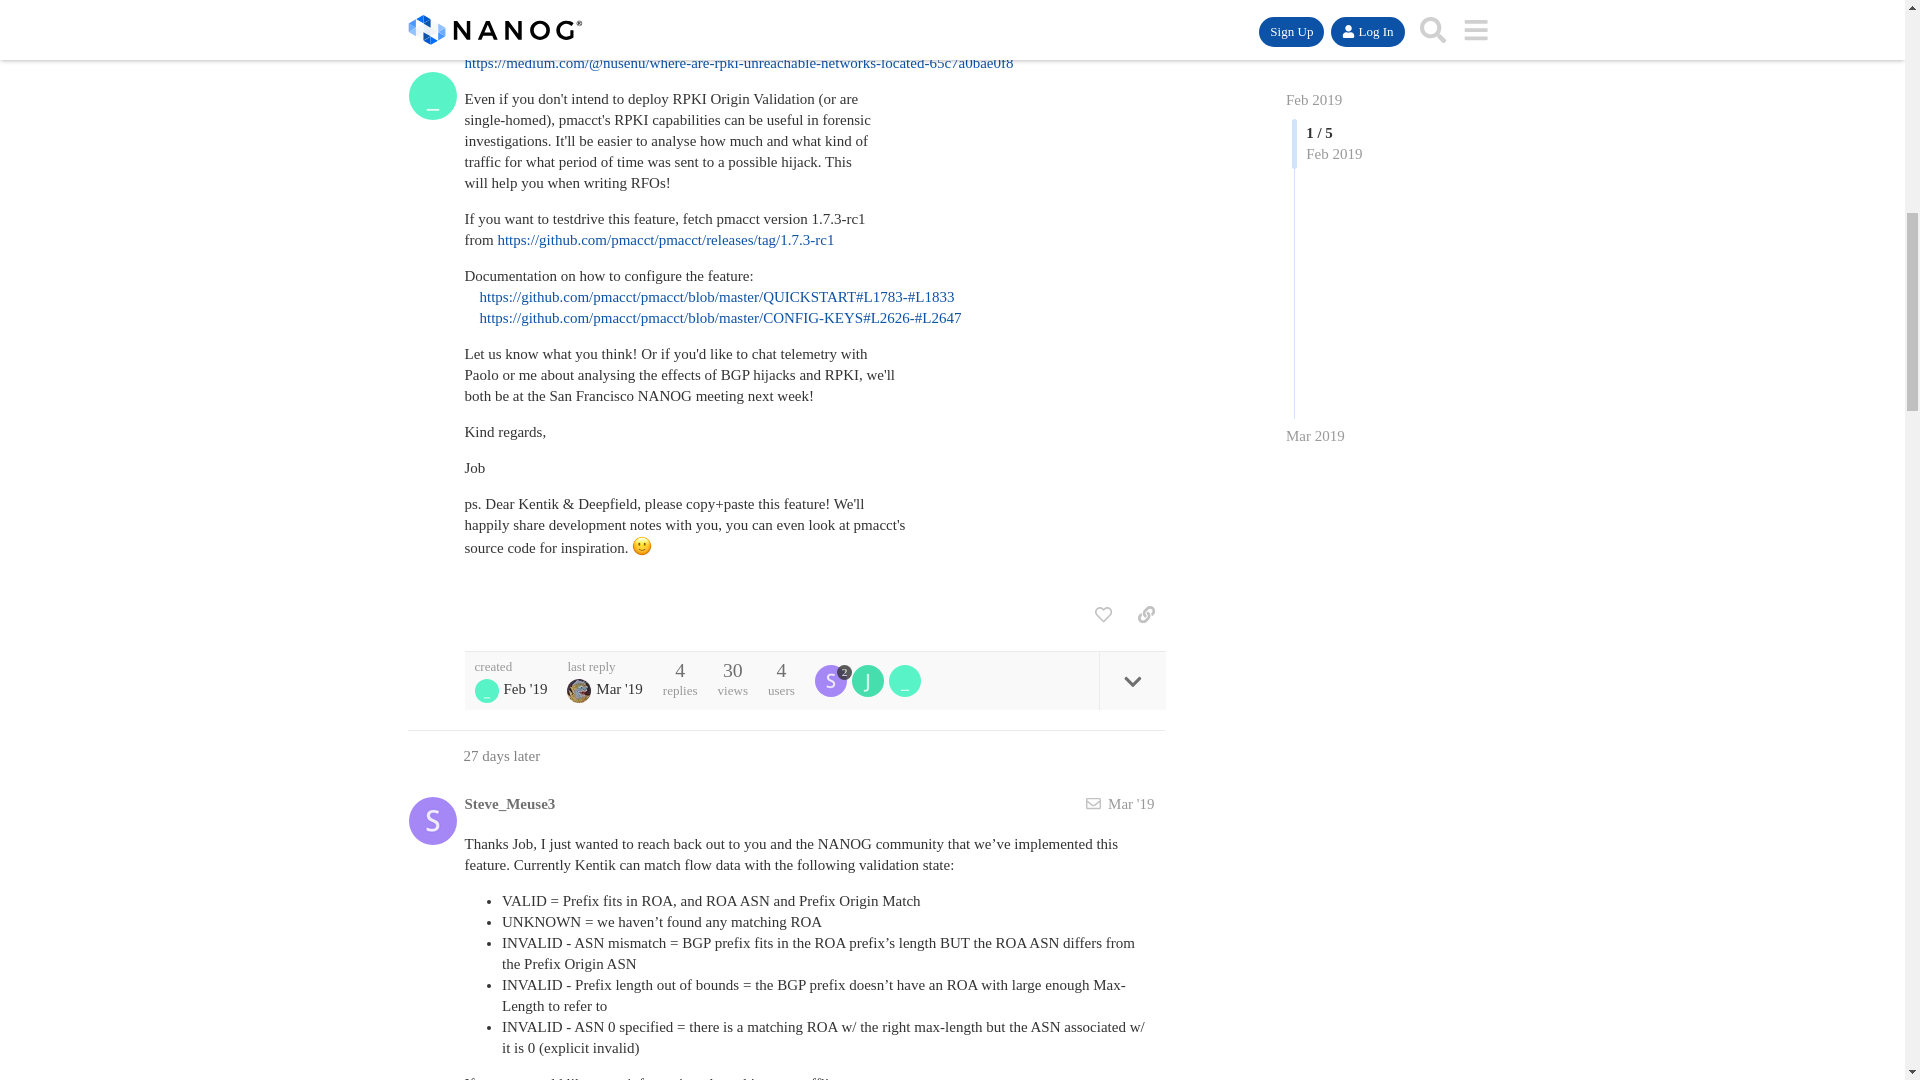 This screenshot has height=1080, width=1920. What do you see at coordinates (486, 691) in the screenshot?
I see `'Job Snijders'` at bounding box center [486, 691].